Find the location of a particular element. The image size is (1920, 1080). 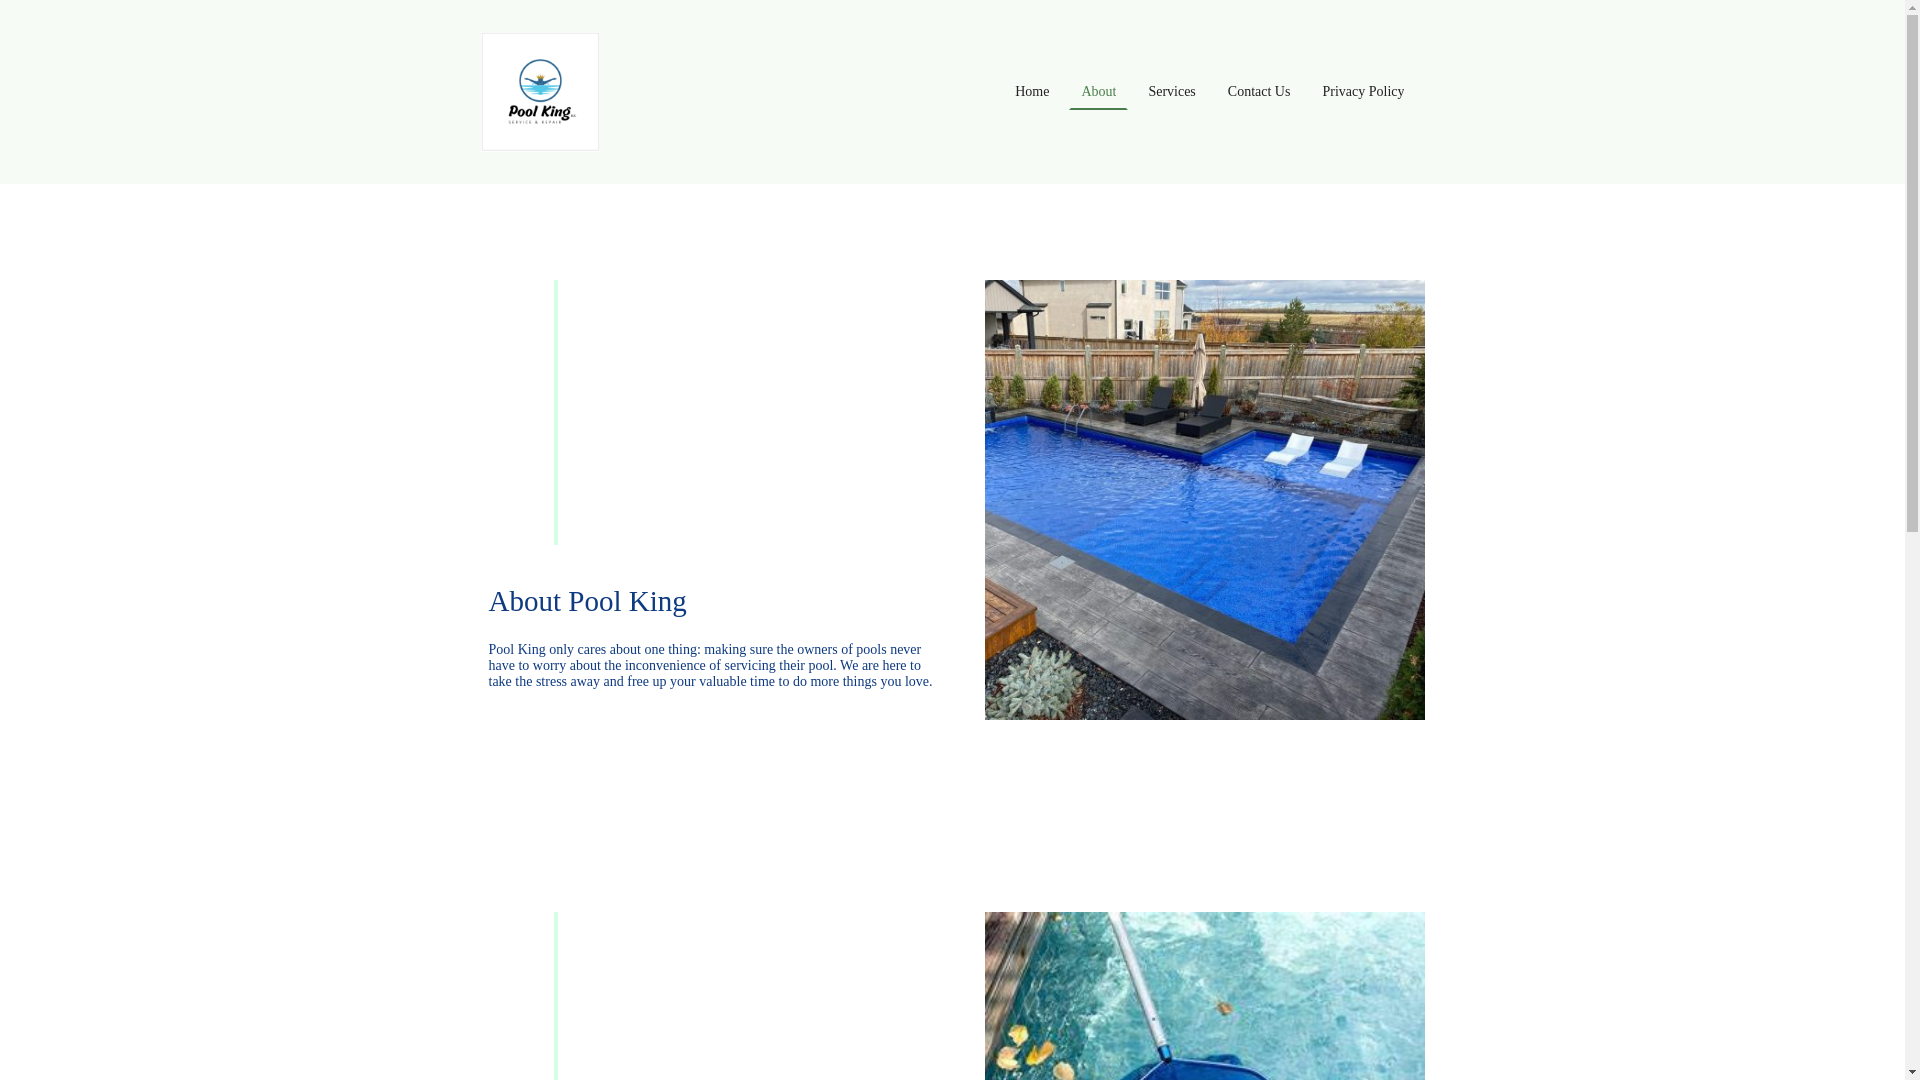

Contact Us is located at coordinates (1259, 92).